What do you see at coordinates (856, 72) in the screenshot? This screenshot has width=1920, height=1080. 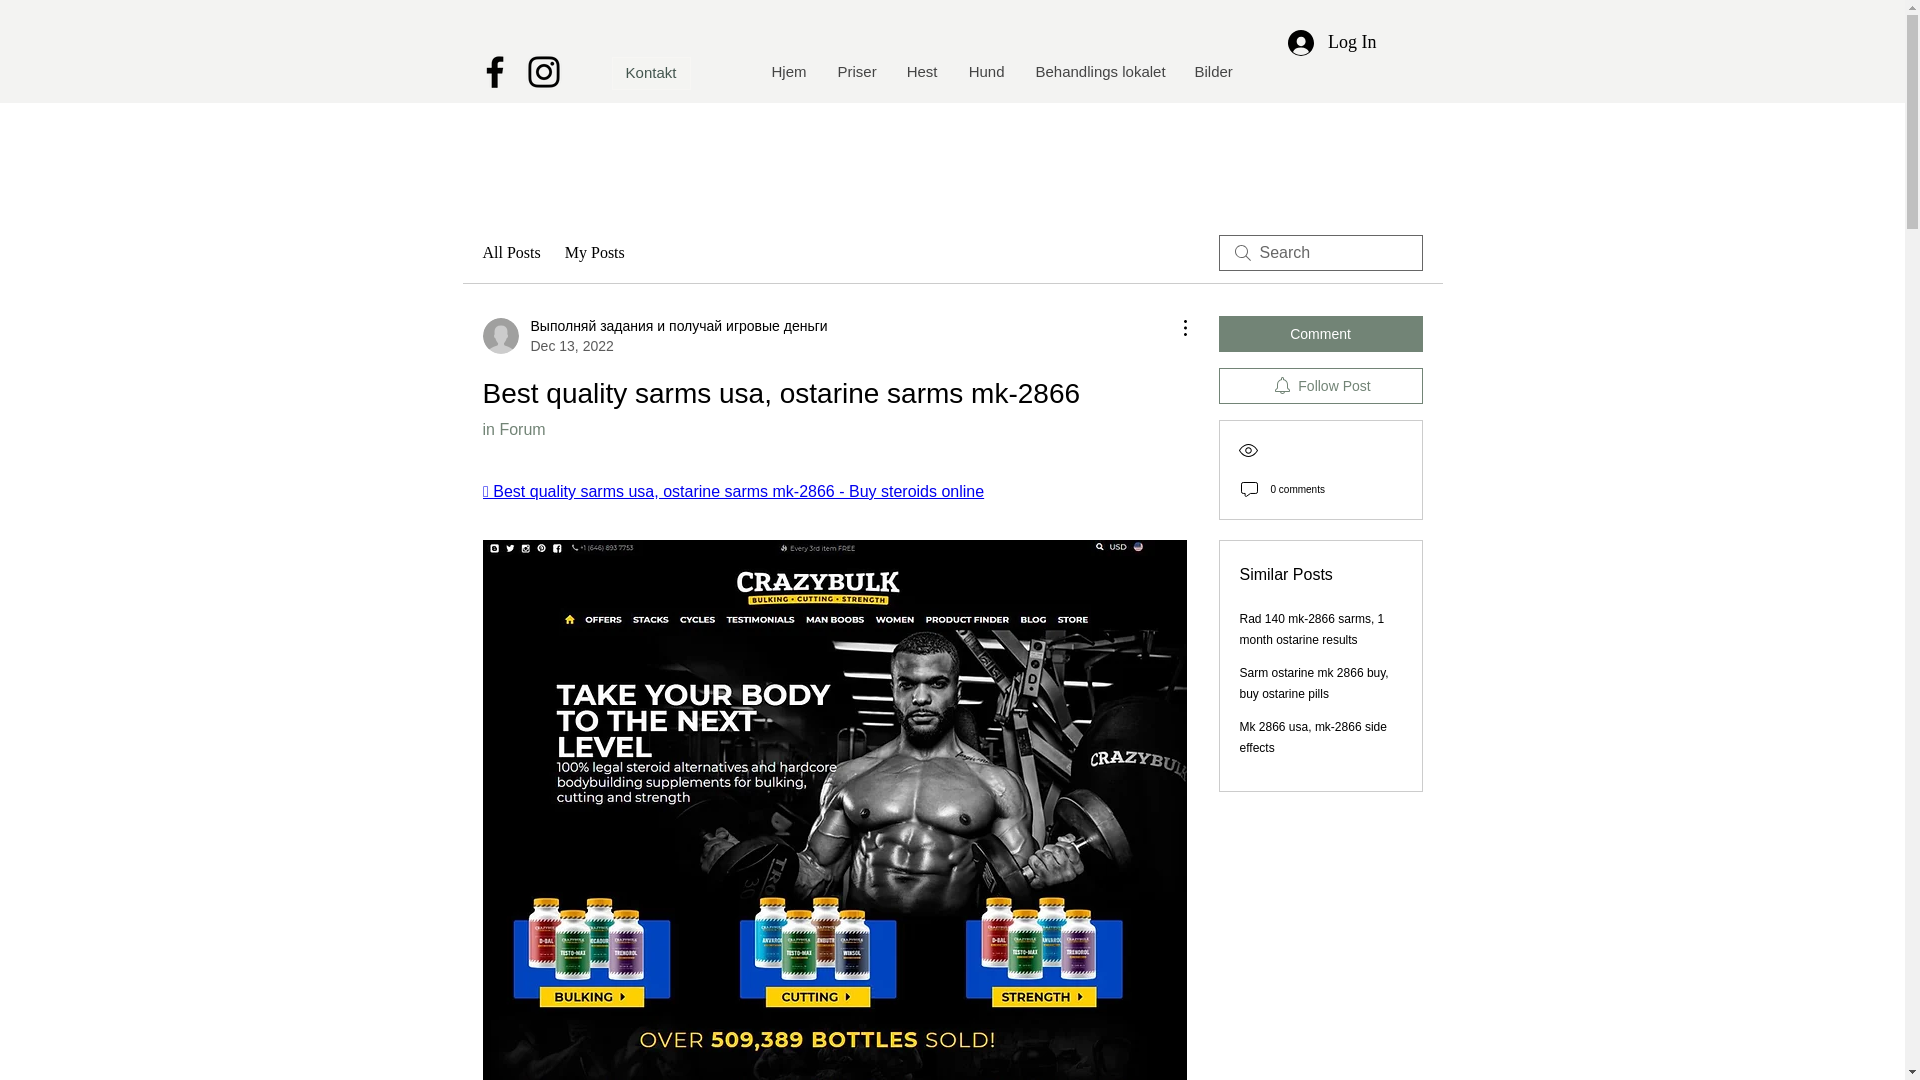 I see `Priser` at bounding box center [856, 72].